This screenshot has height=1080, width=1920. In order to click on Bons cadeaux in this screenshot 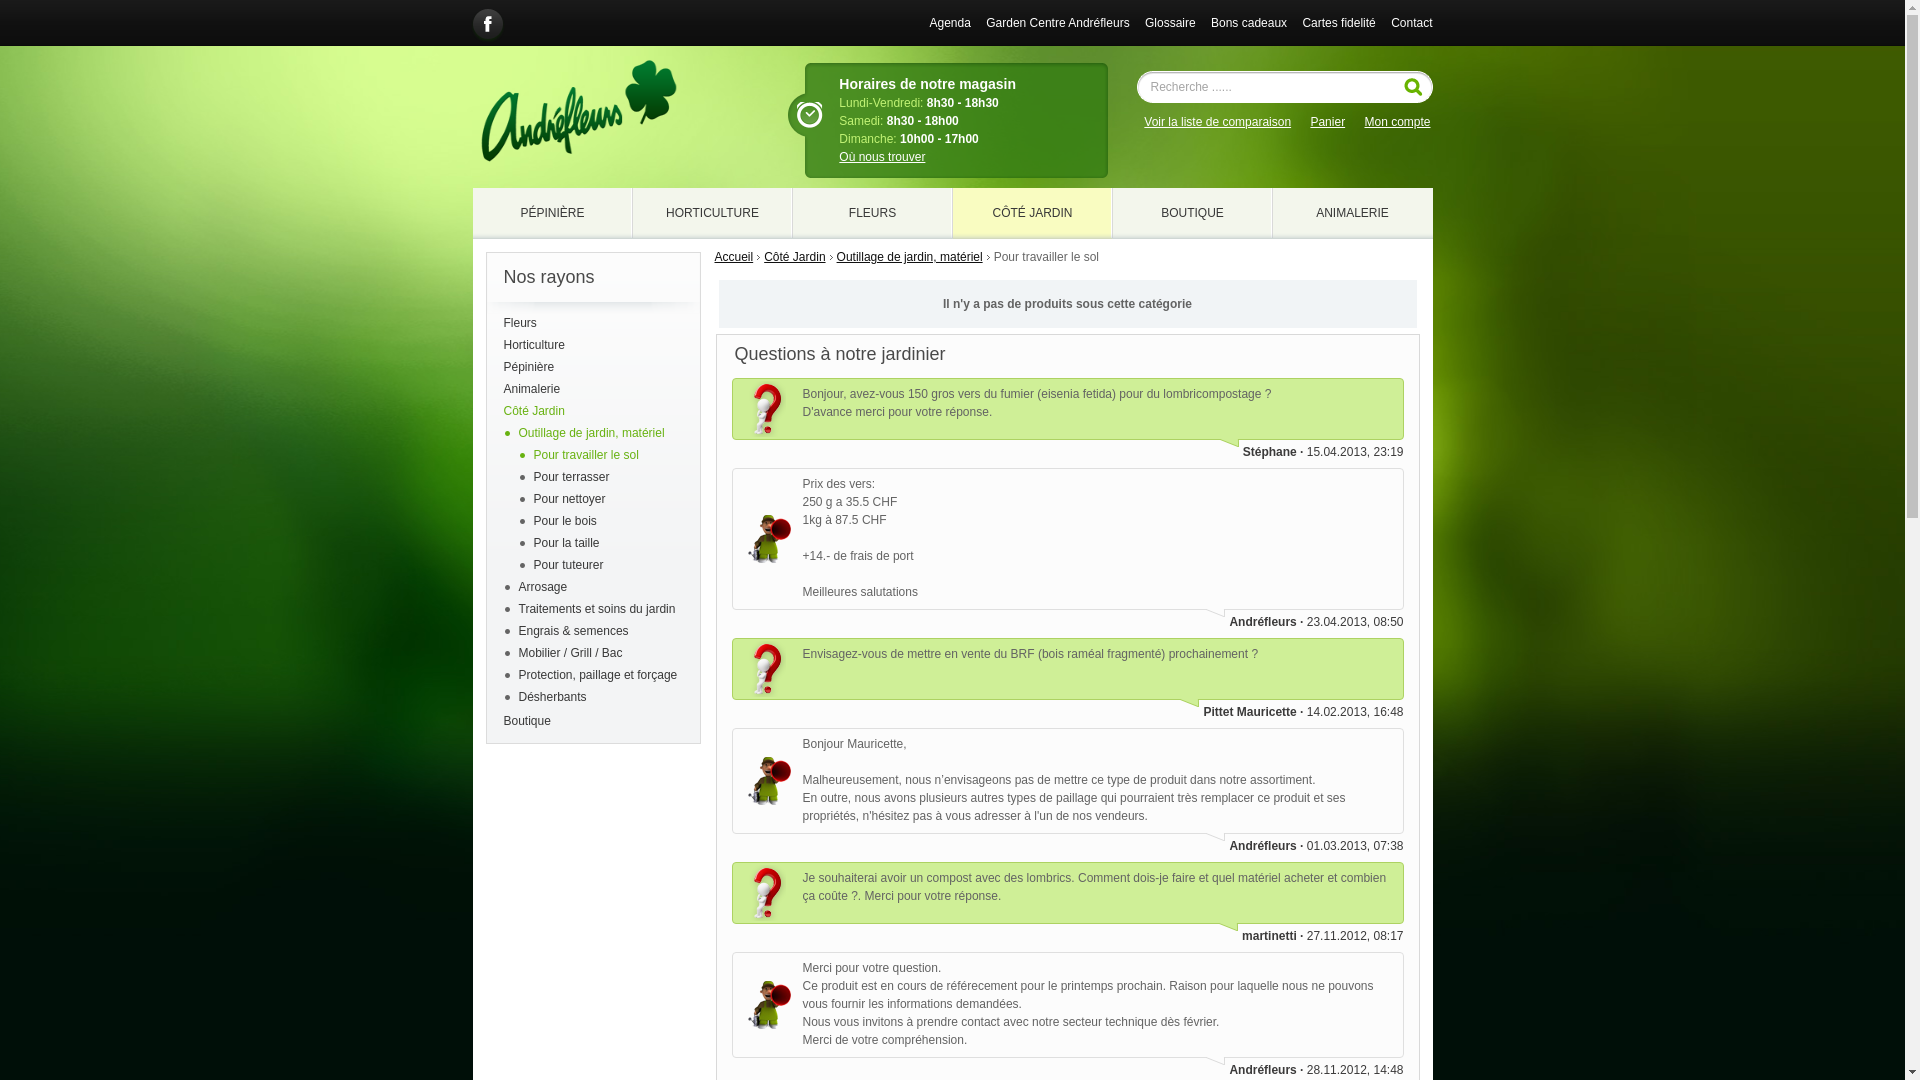, I will do `click(1249, 23)`.